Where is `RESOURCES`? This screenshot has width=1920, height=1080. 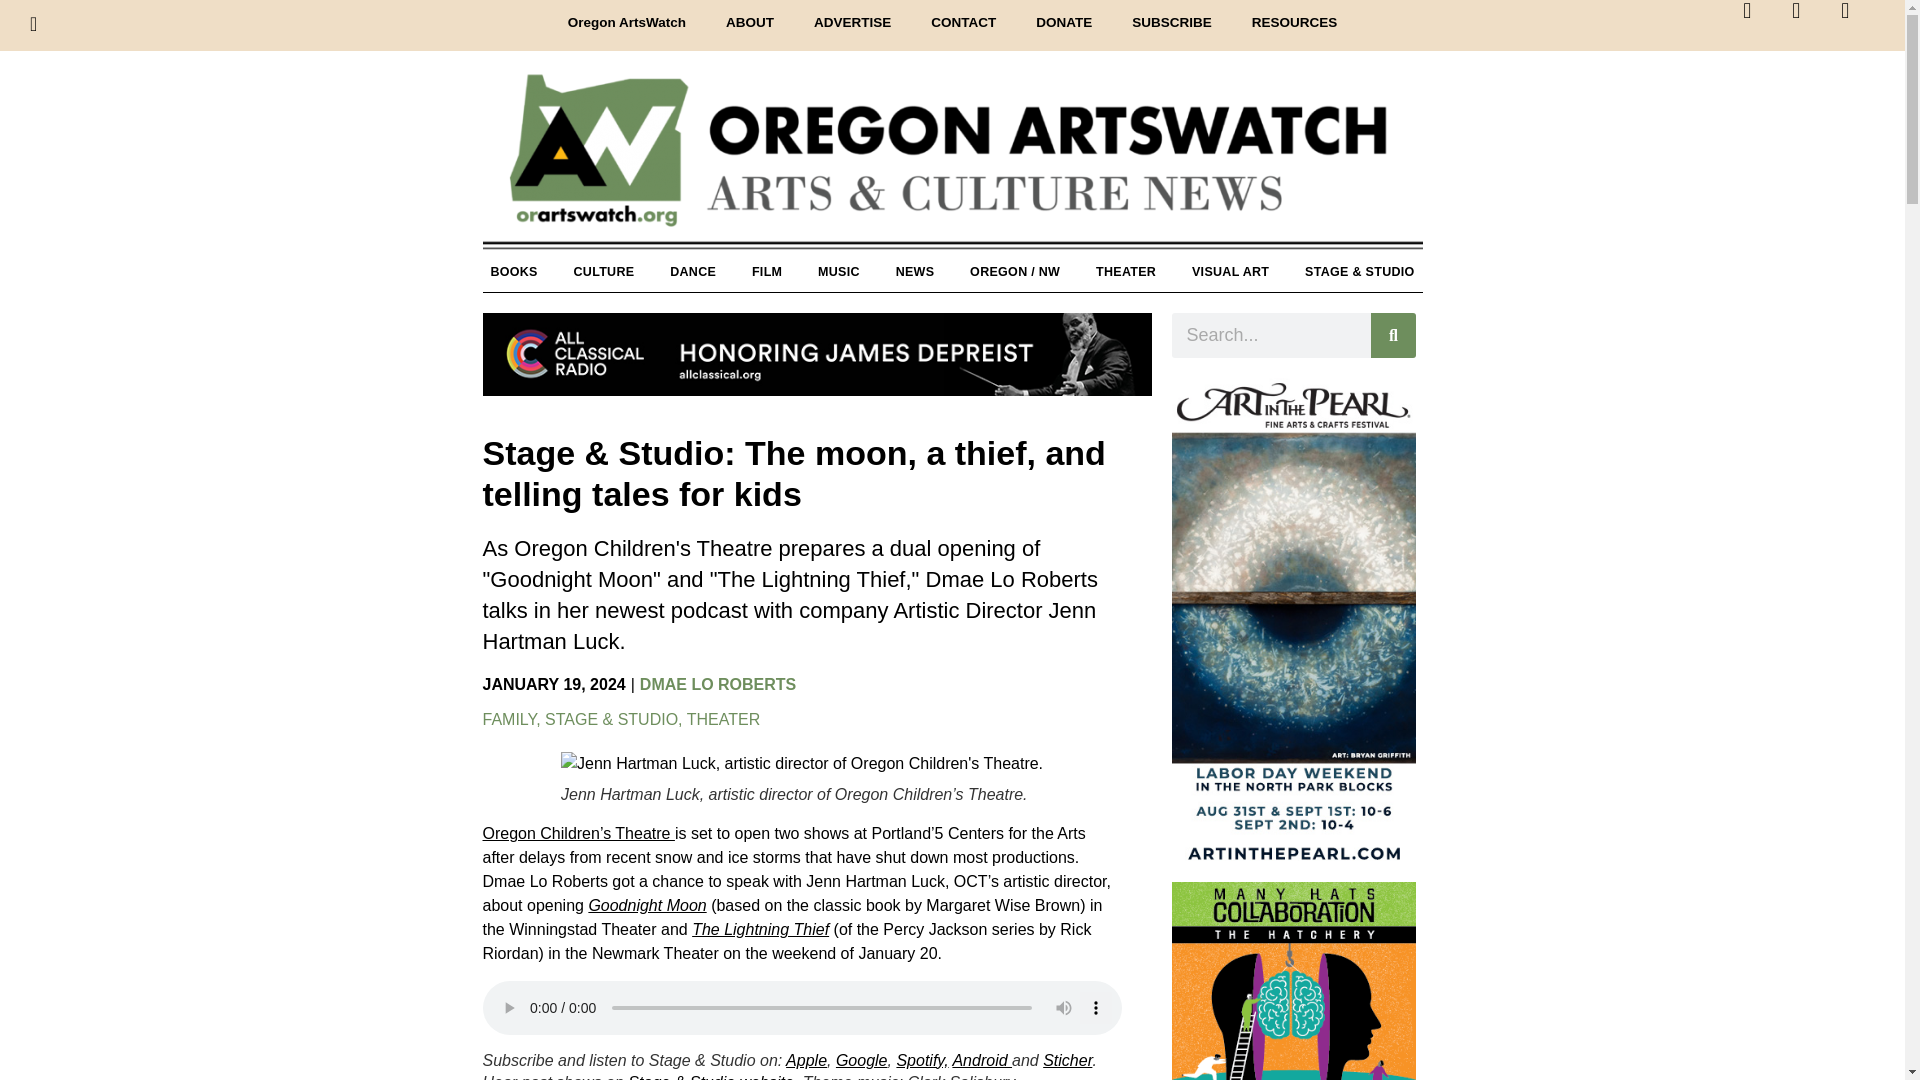
RESOURCES is located at coordinates (1294, 23).